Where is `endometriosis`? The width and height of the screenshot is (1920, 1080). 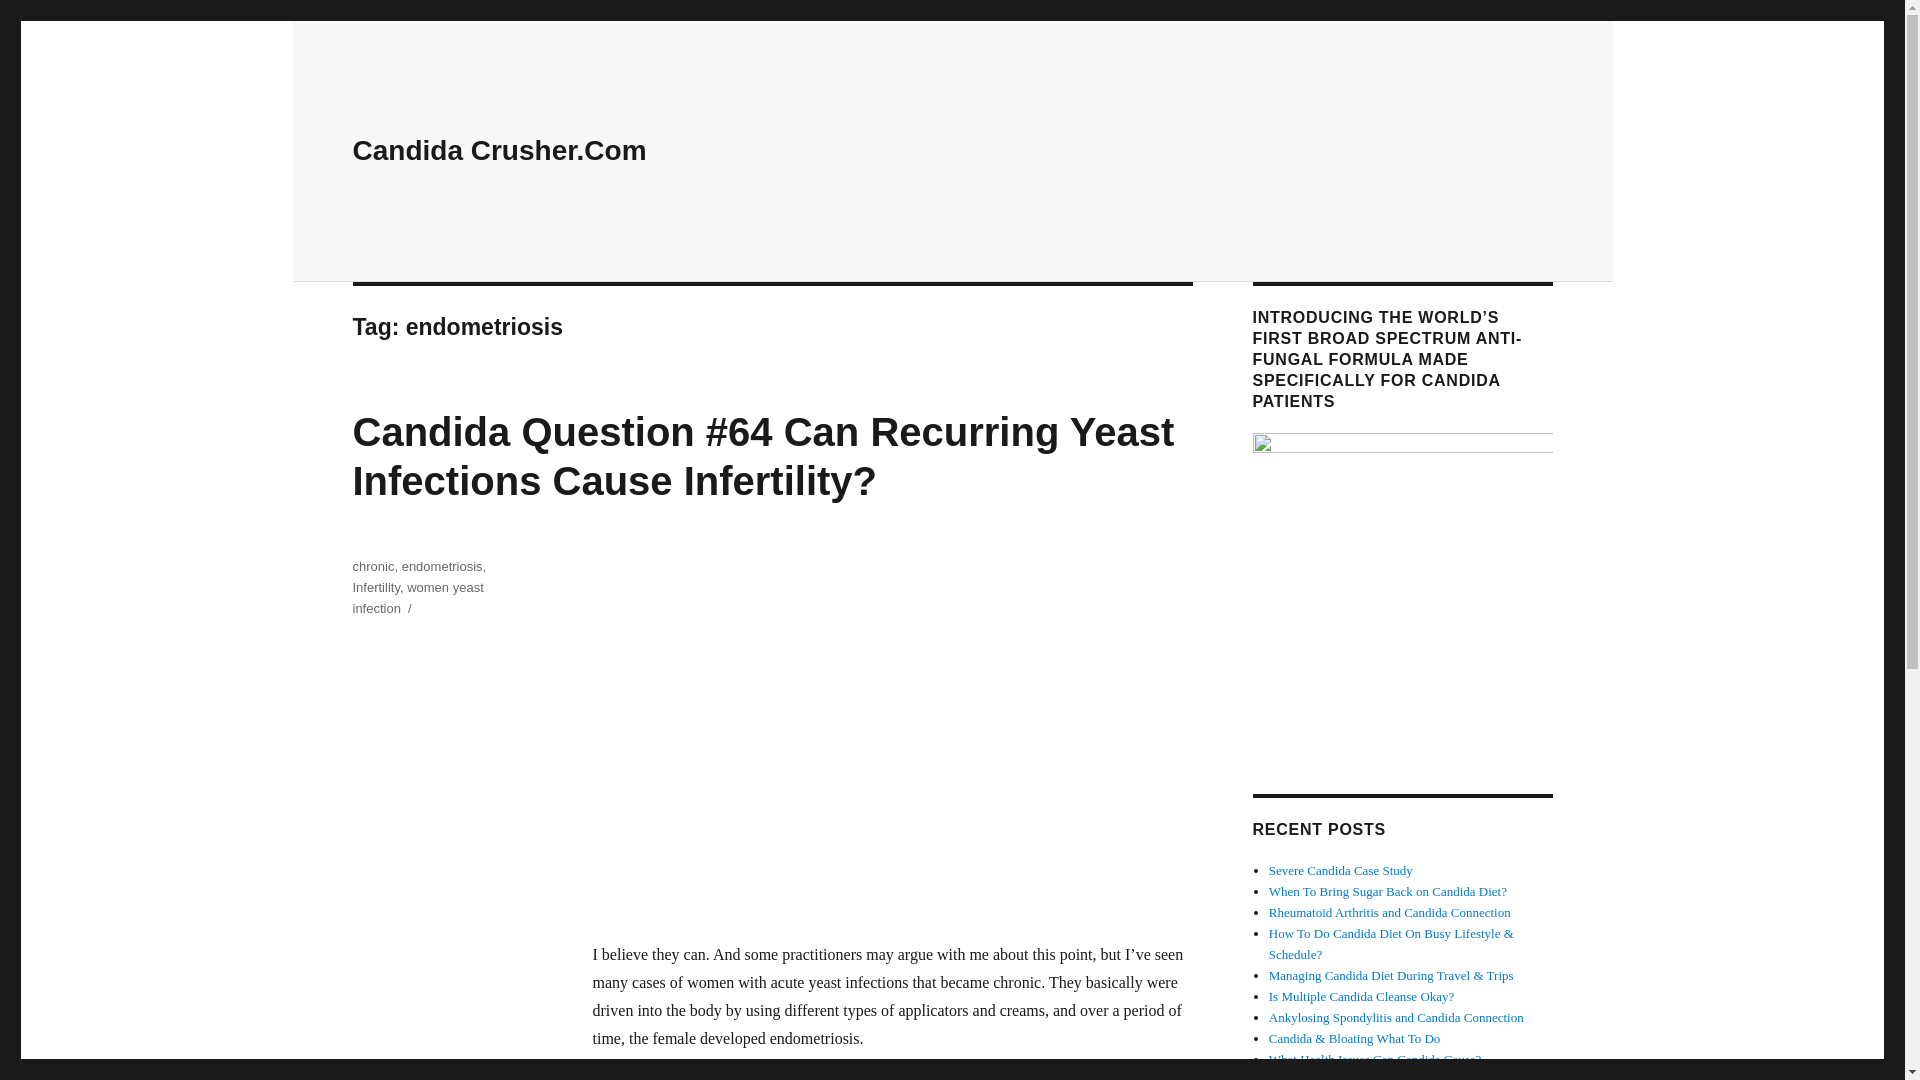 endometriosis is located at coordinates (442, 566).